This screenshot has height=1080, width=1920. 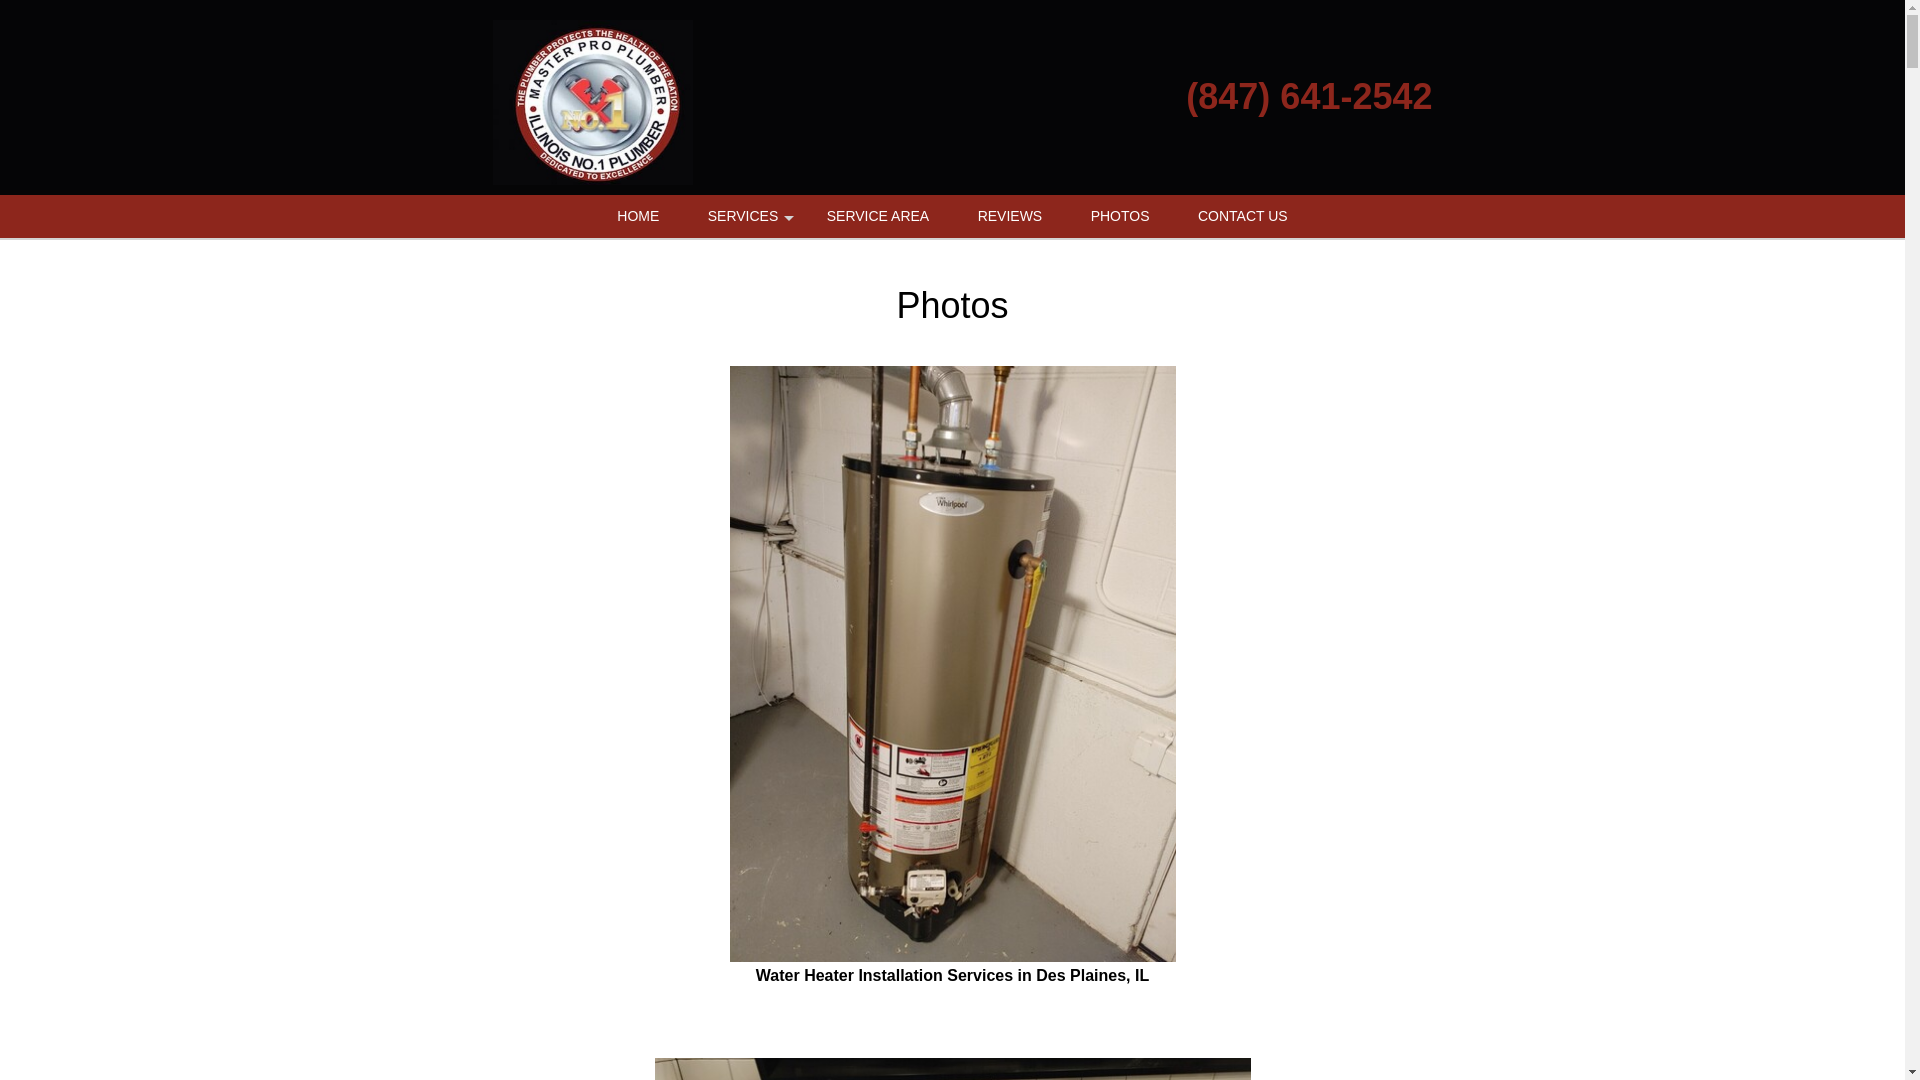 What do you see at coordinates (1242, 216) in the screenshot?
I see `CONTACT US` at bounding box center [1242, 216].